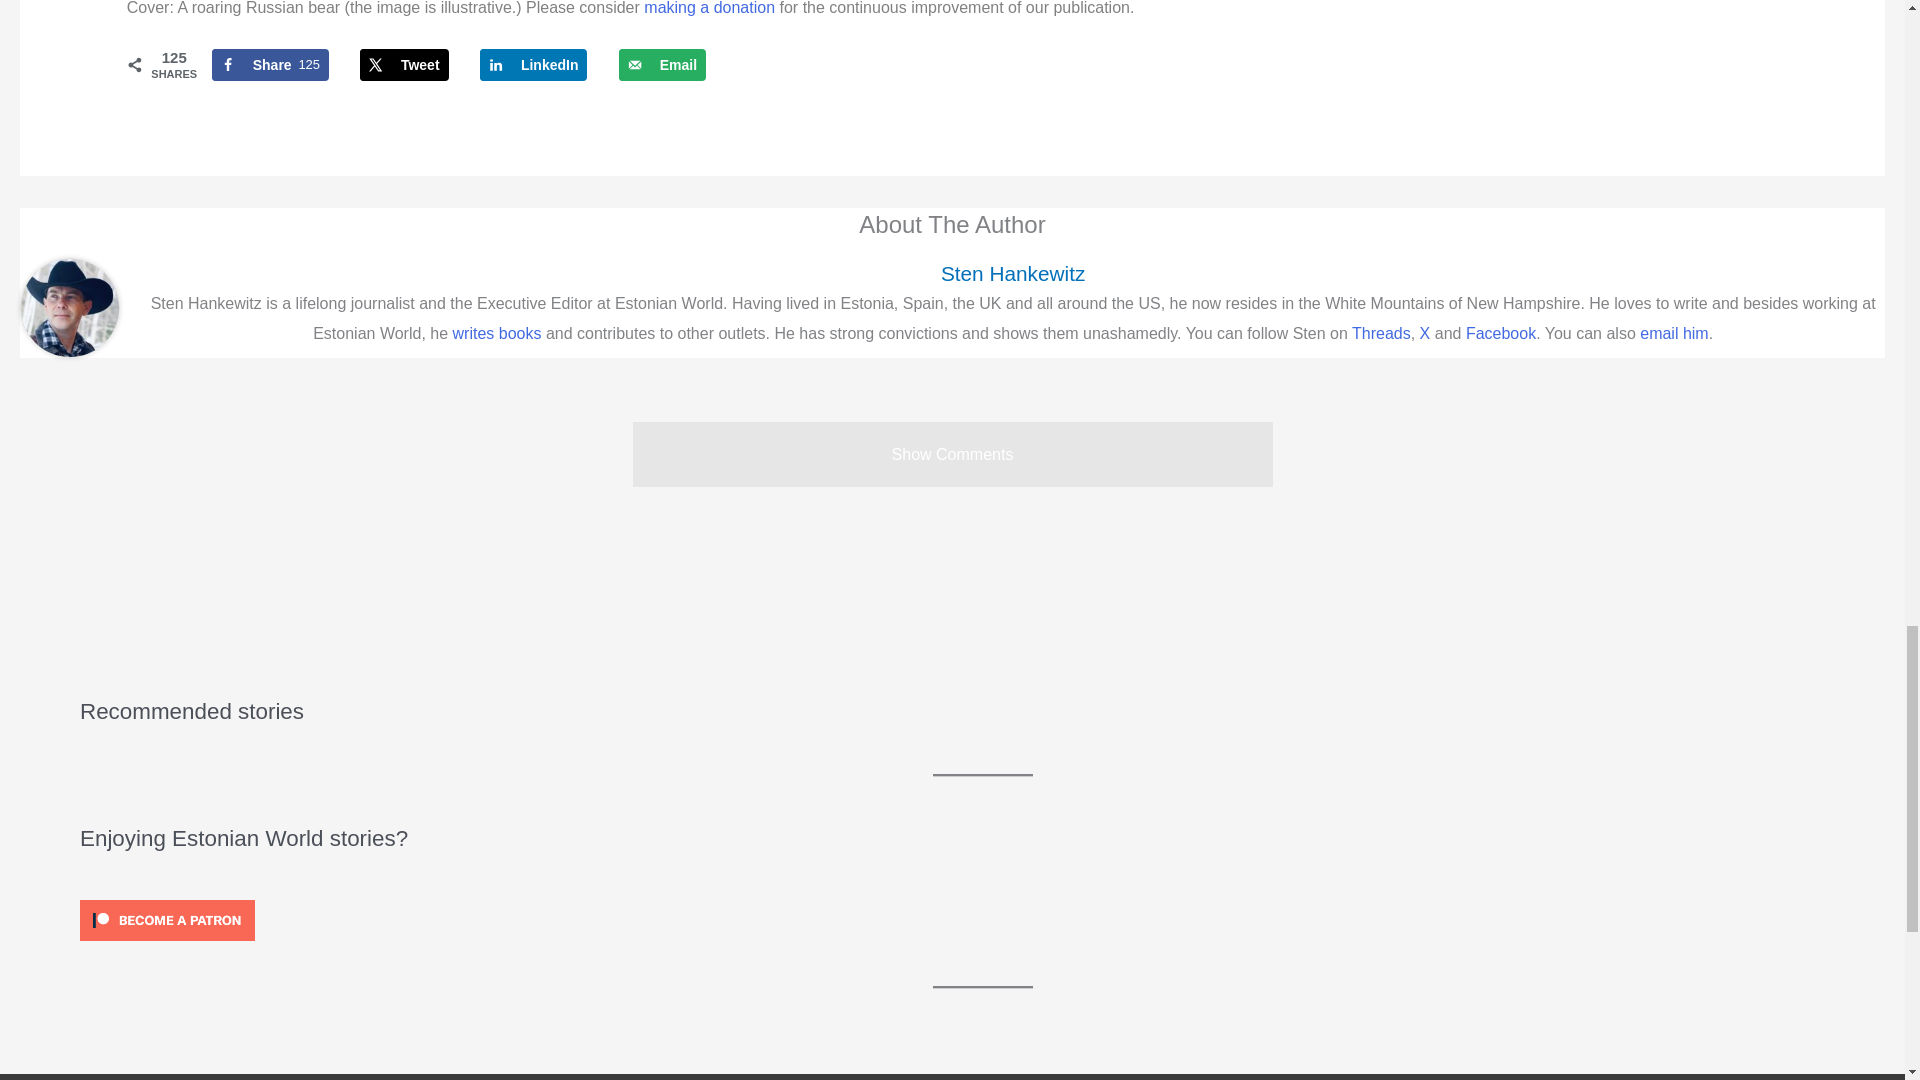 This screenshot has height=1080, width=1920. What do you see at coordinates (1012, 274) in the screenshot?
I see `Sten Hankewitz` at bounding box center [1012, 274].